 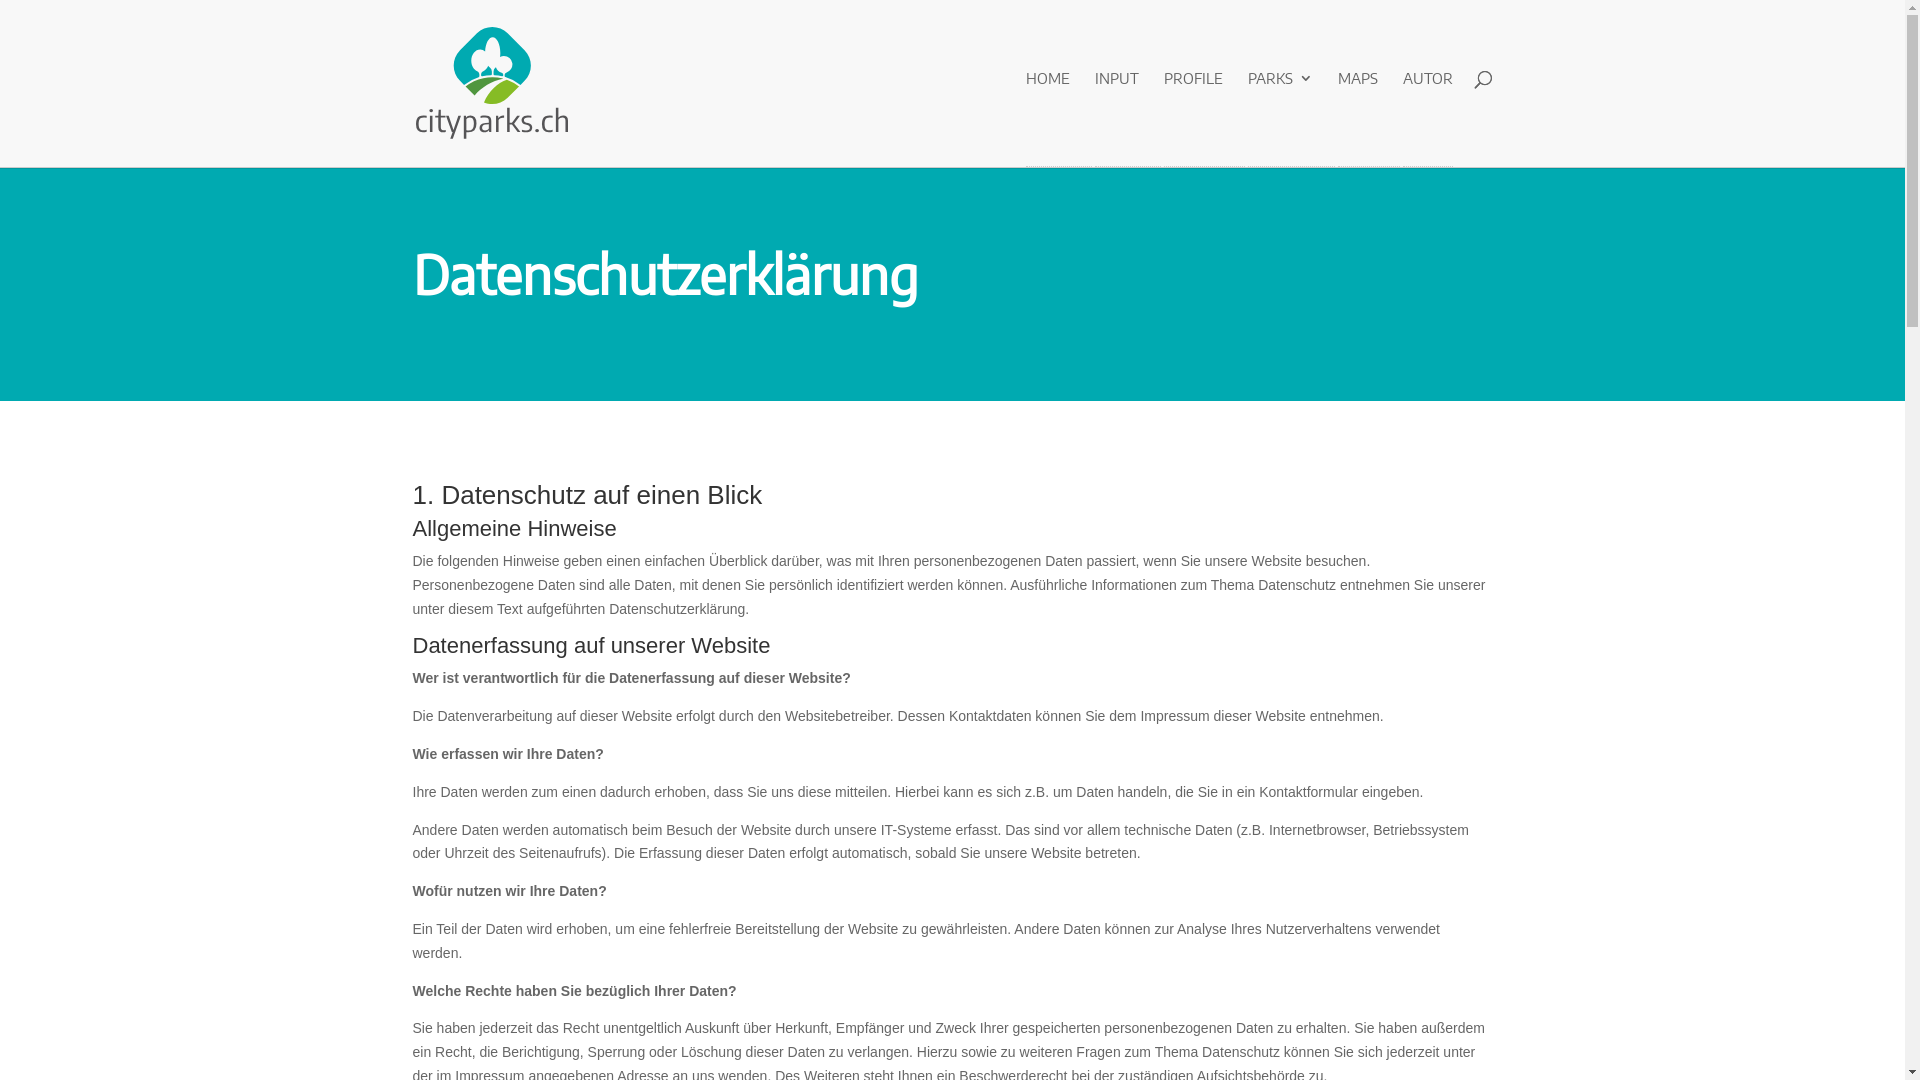 What do you see at coordinates (1280, 113) in the screenshot?
I see `PARKS` at bounding box center [1280, 113].